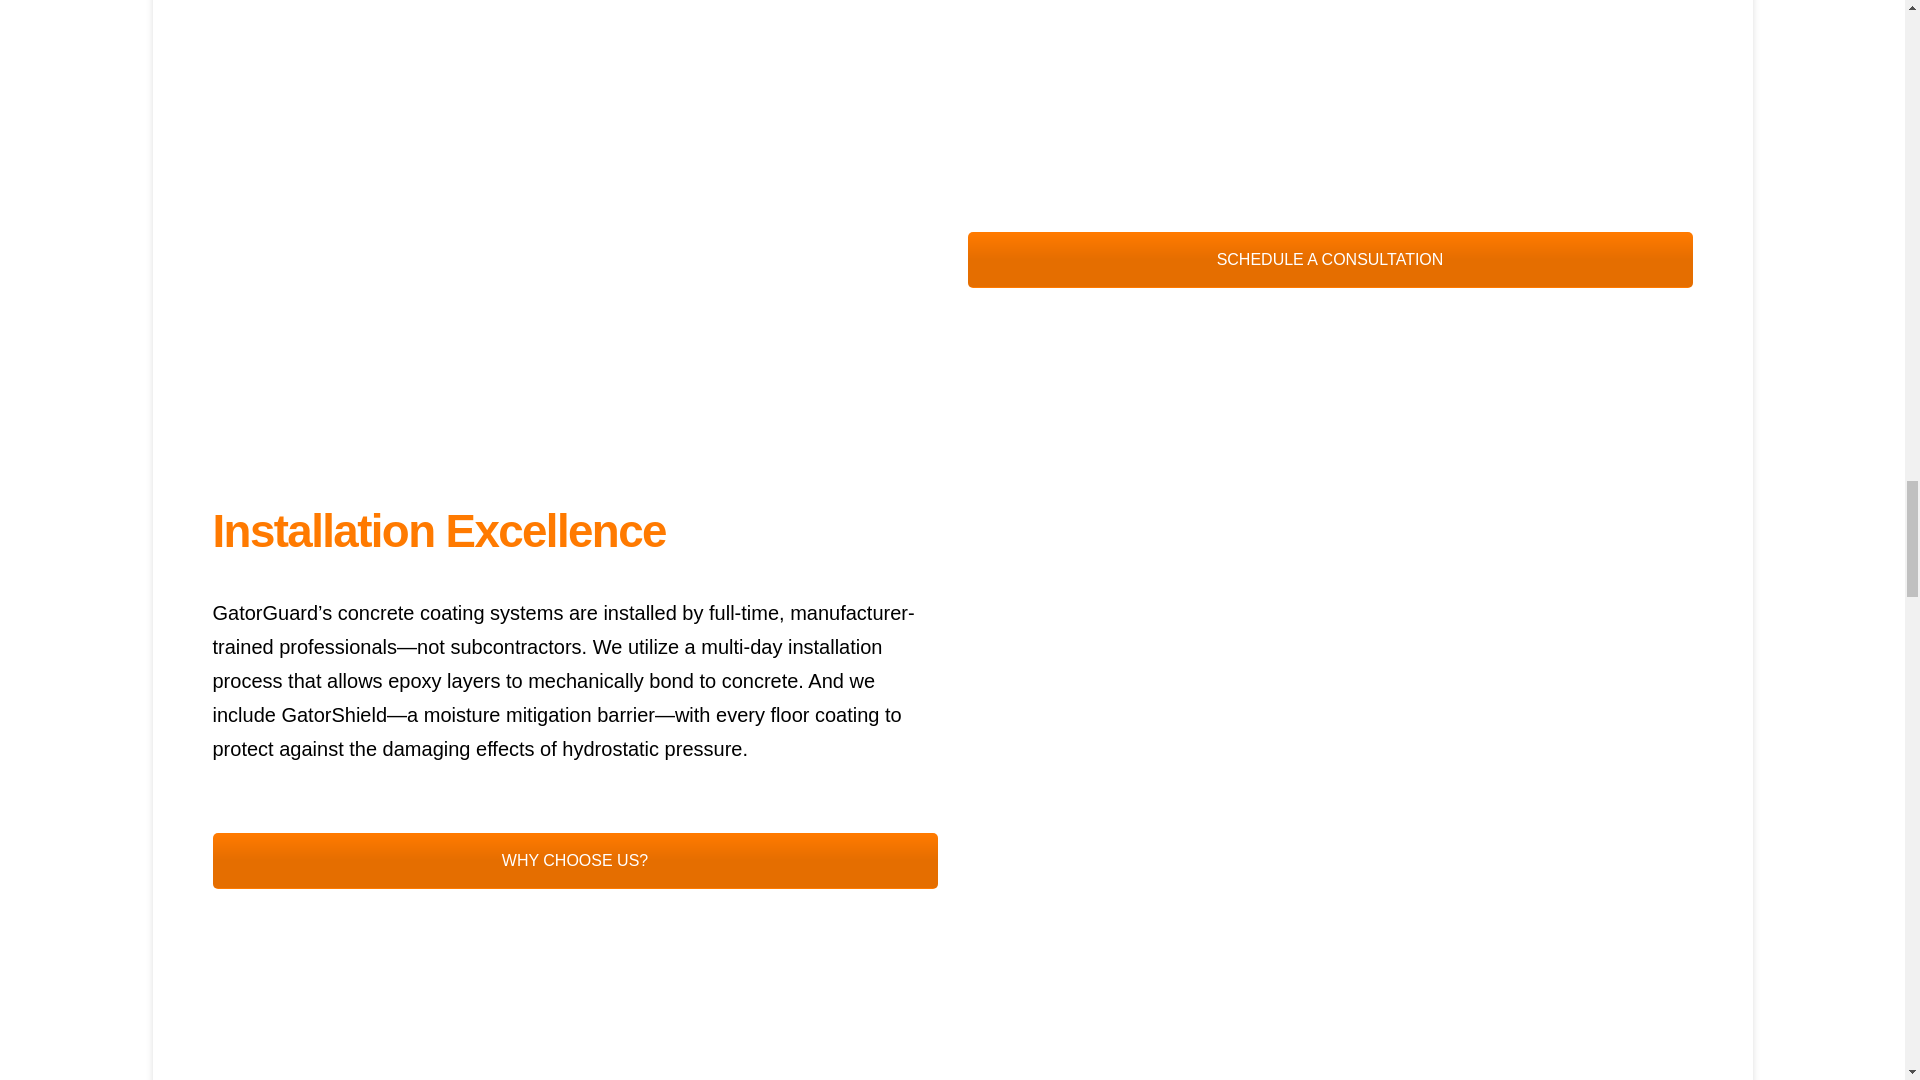 The image size is (1920, 1080). Describe the element at coordinates (574, 860) in the screenshot. I see `Free Estimate` at that location.